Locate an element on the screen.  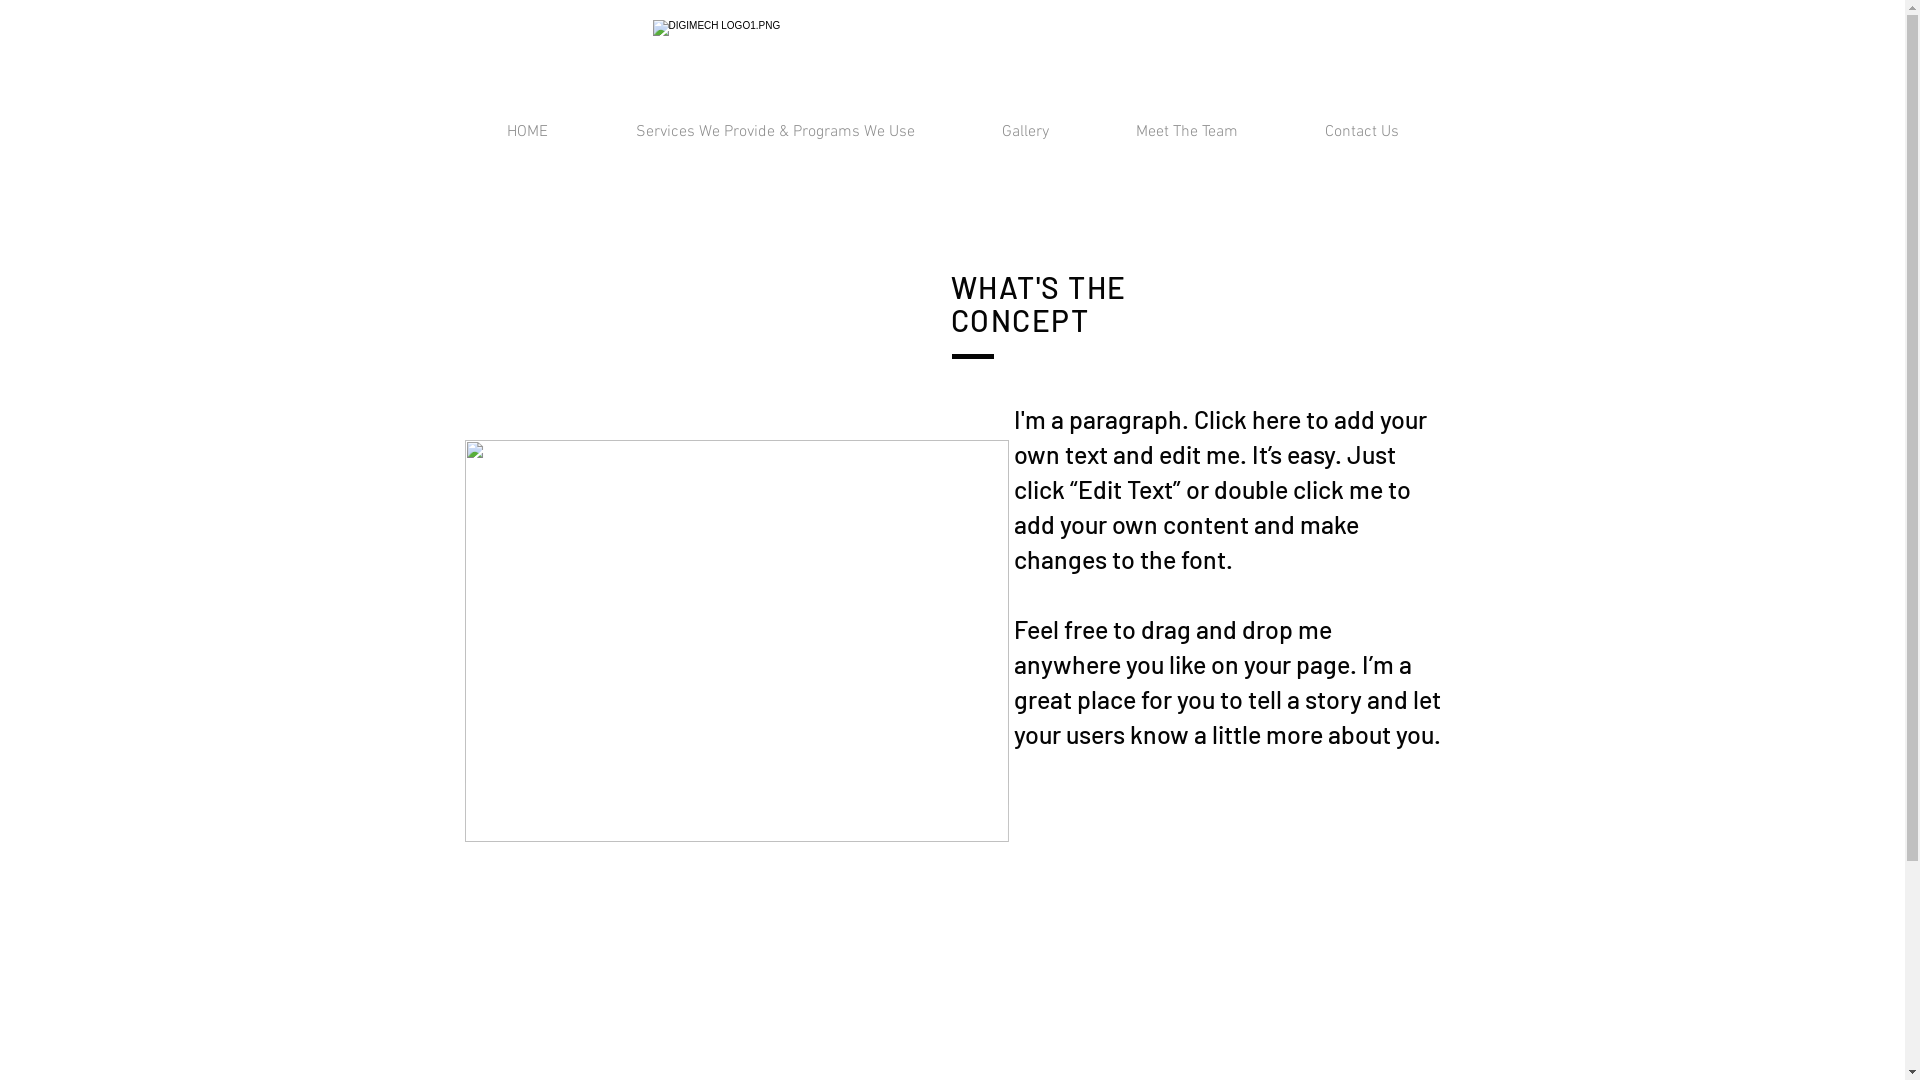
Services We Provide & Programs We Use is located at coordinates (776, 132).